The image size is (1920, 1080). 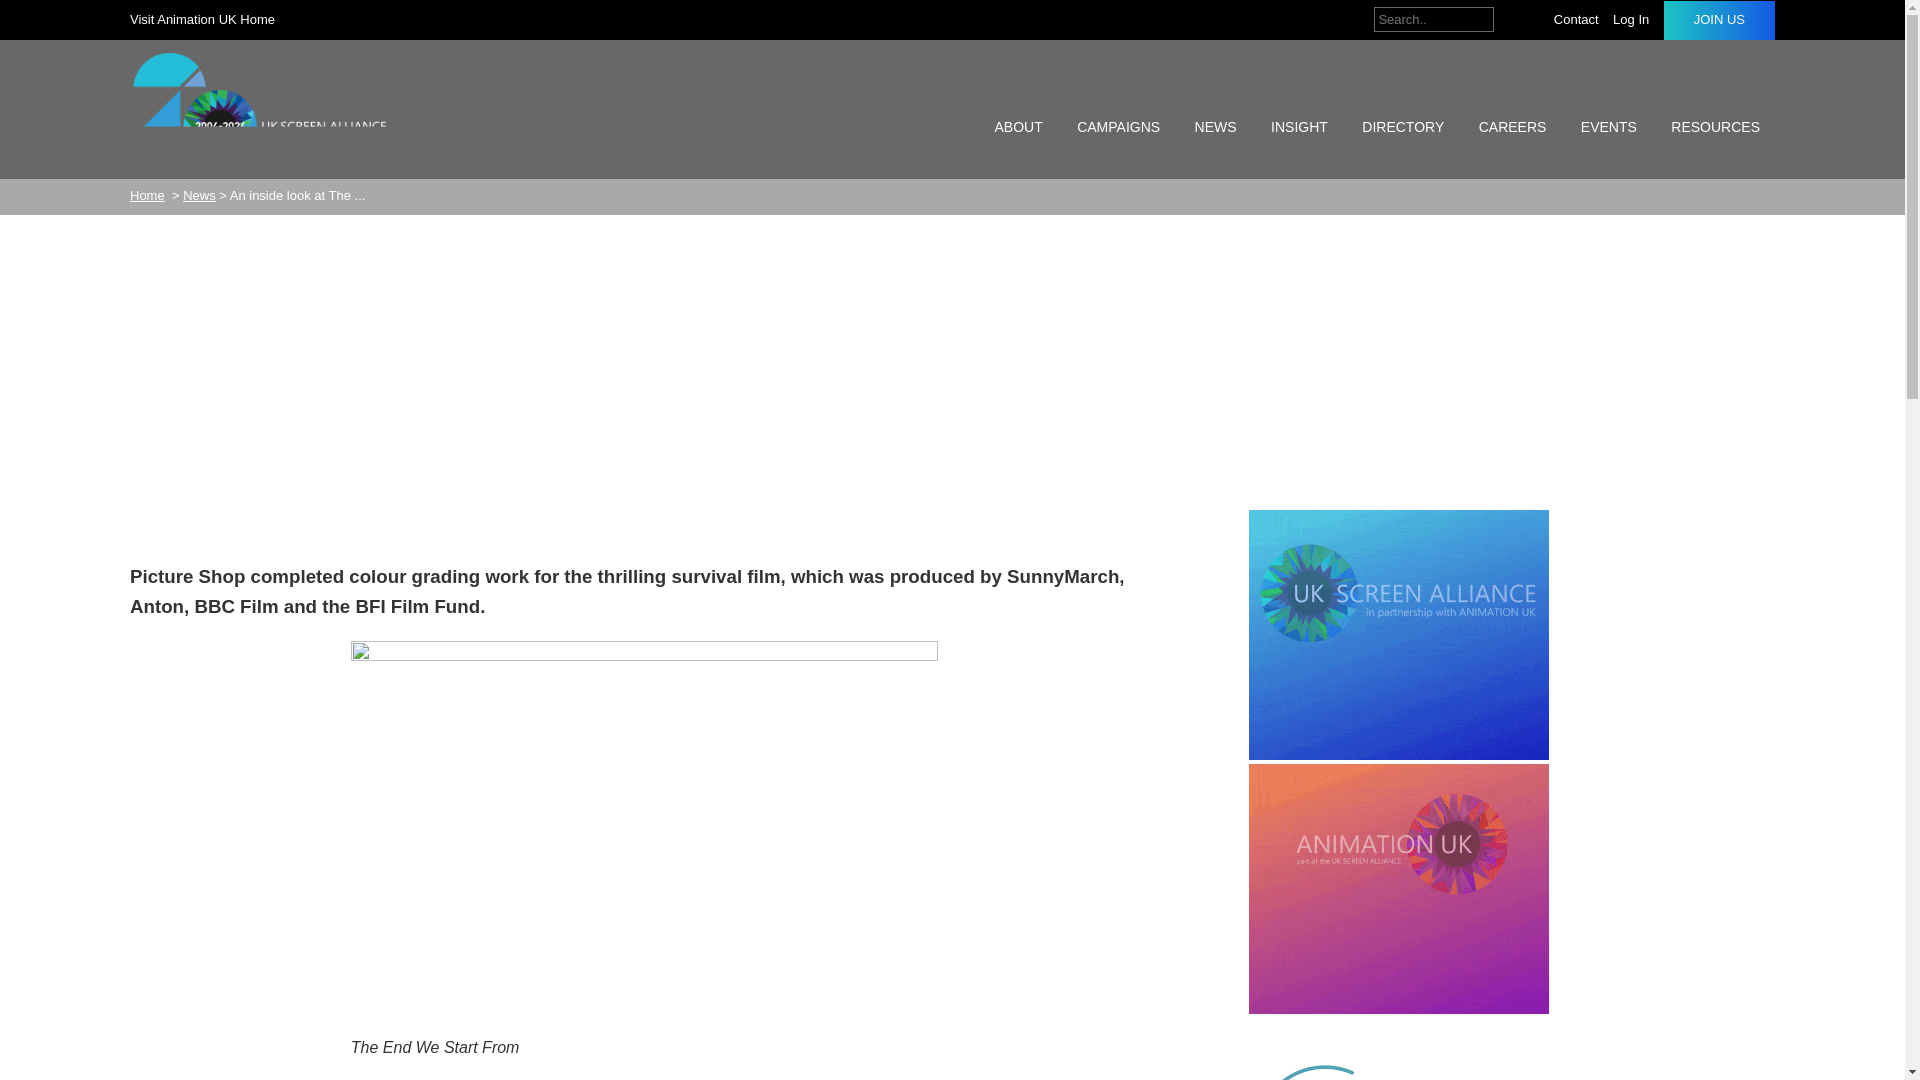 I want to click on News, so click(x=198, y=195).